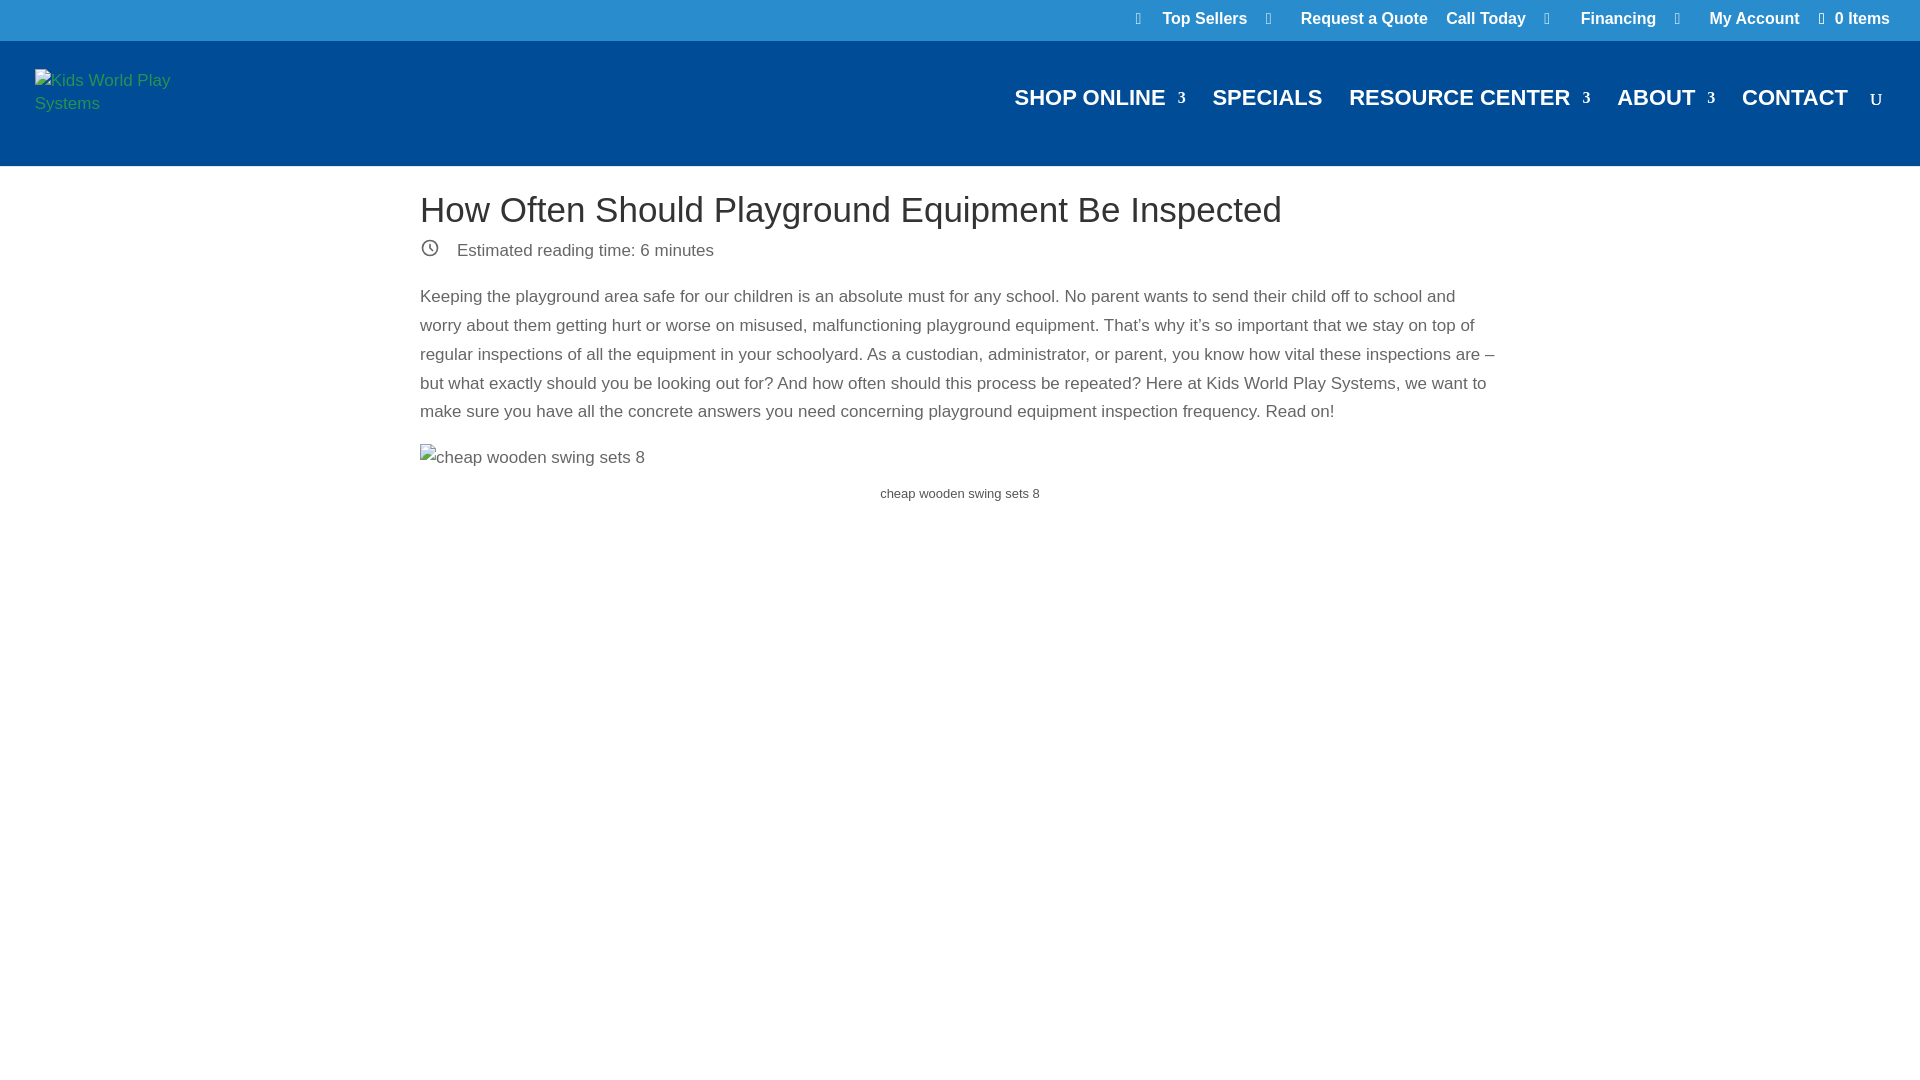 The image size is (1920, 1080). Describe the element at coordinates (1599, 24) in the screenshot. I see `Financing` at that location.